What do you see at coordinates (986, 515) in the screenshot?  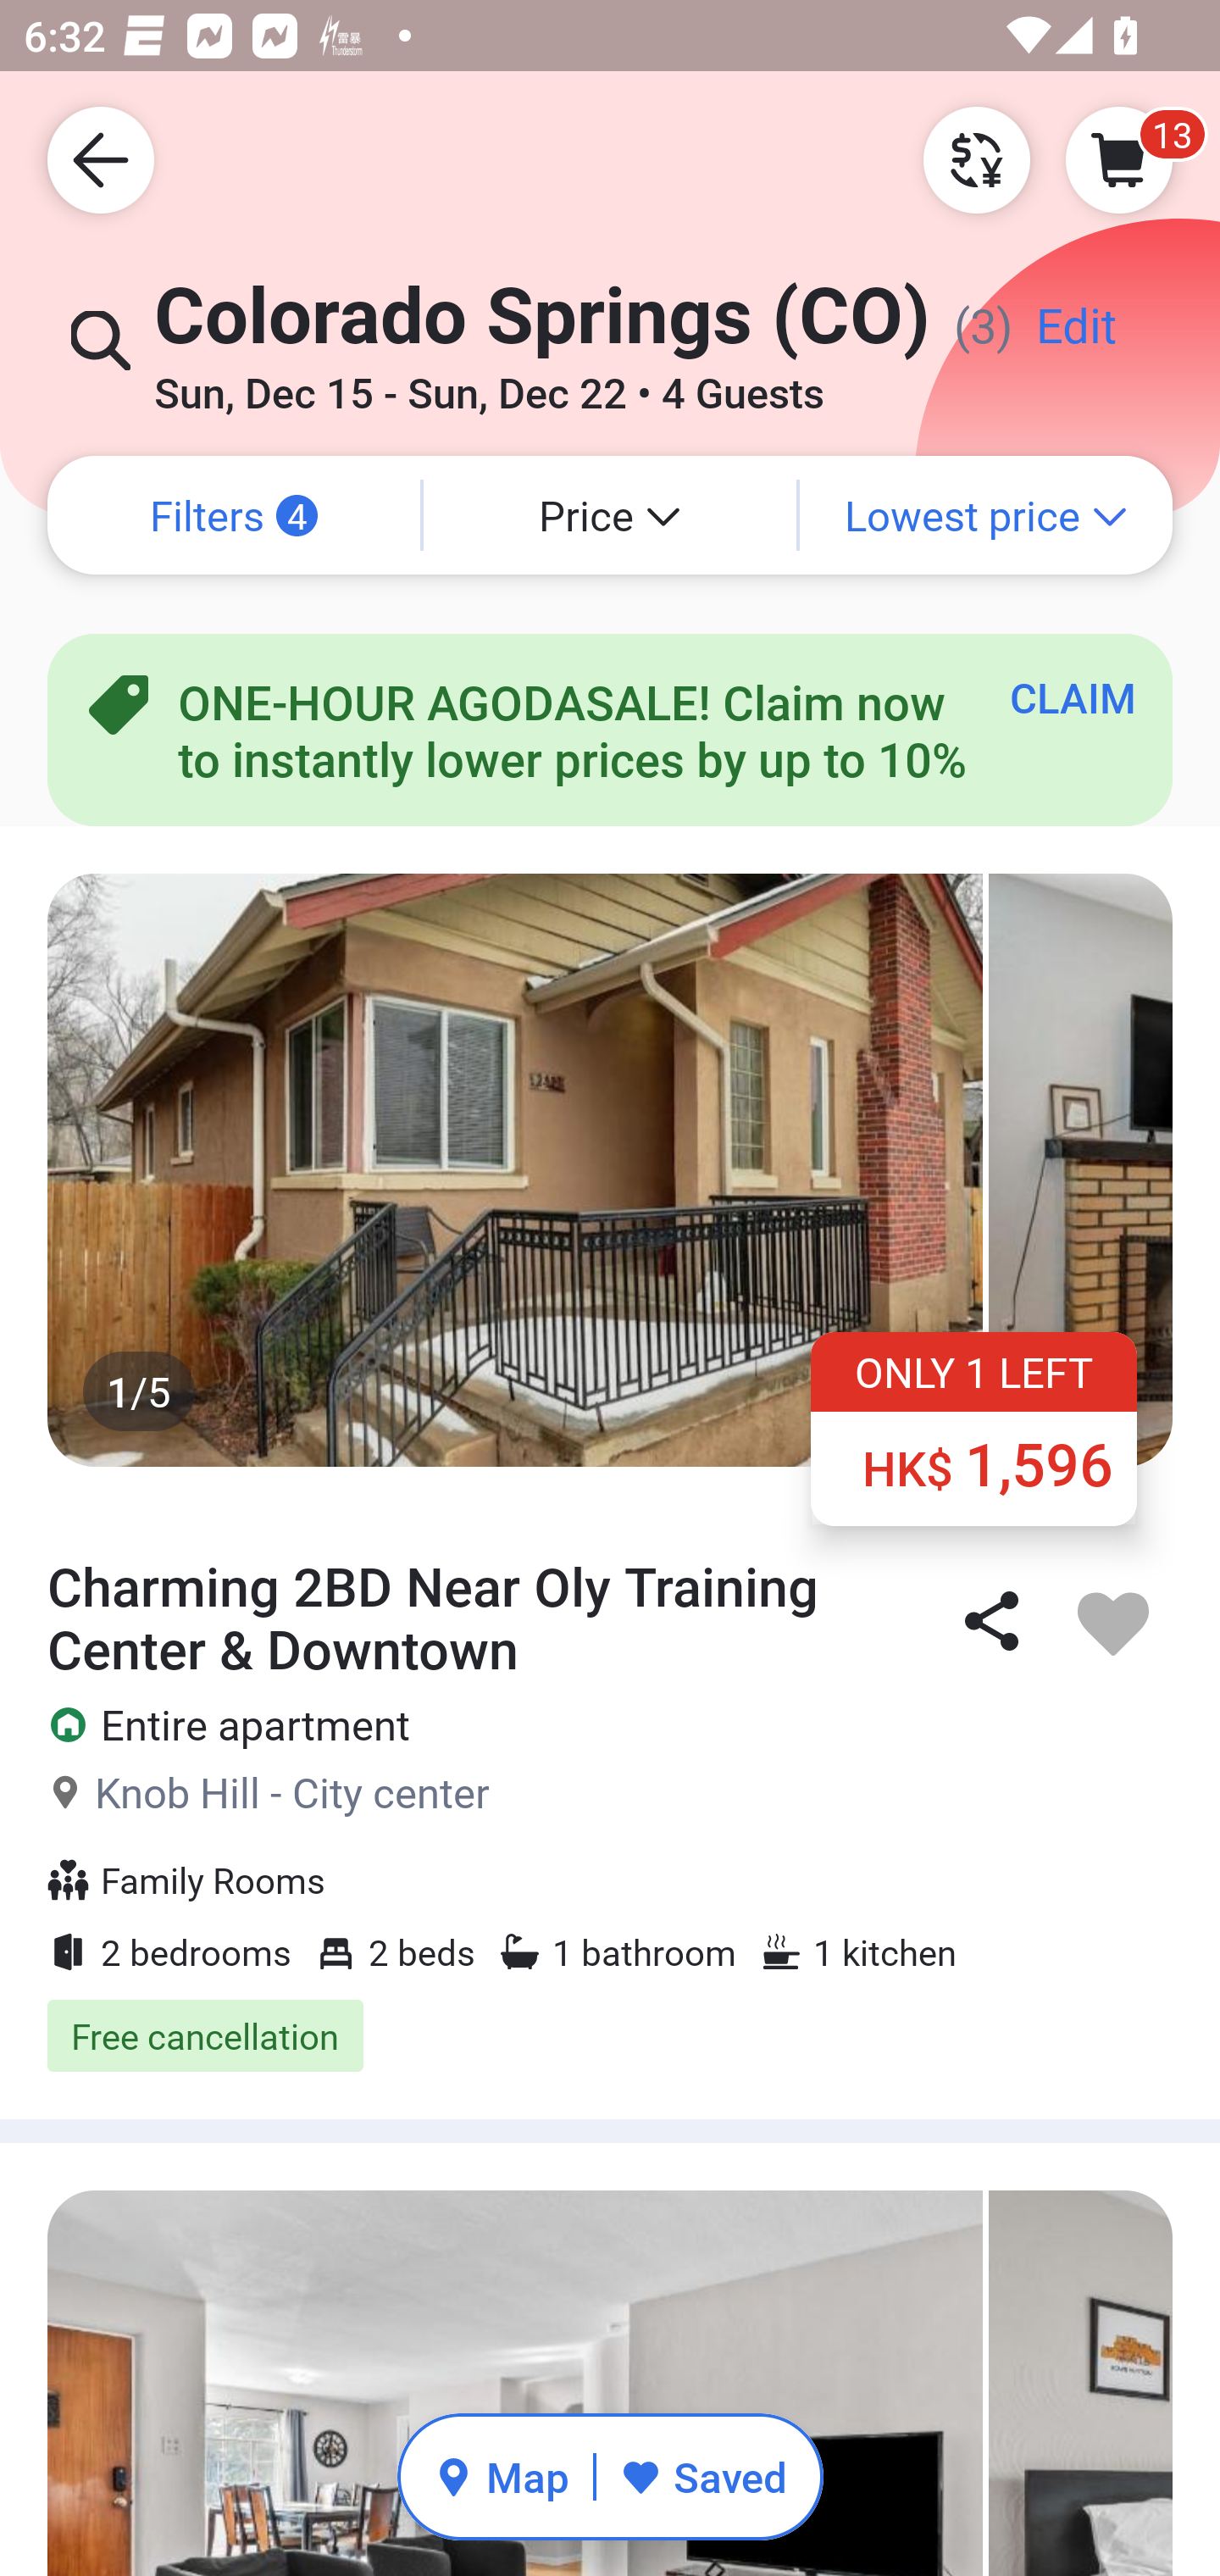 I see `Lowest price` at bounding box center [986, 515].